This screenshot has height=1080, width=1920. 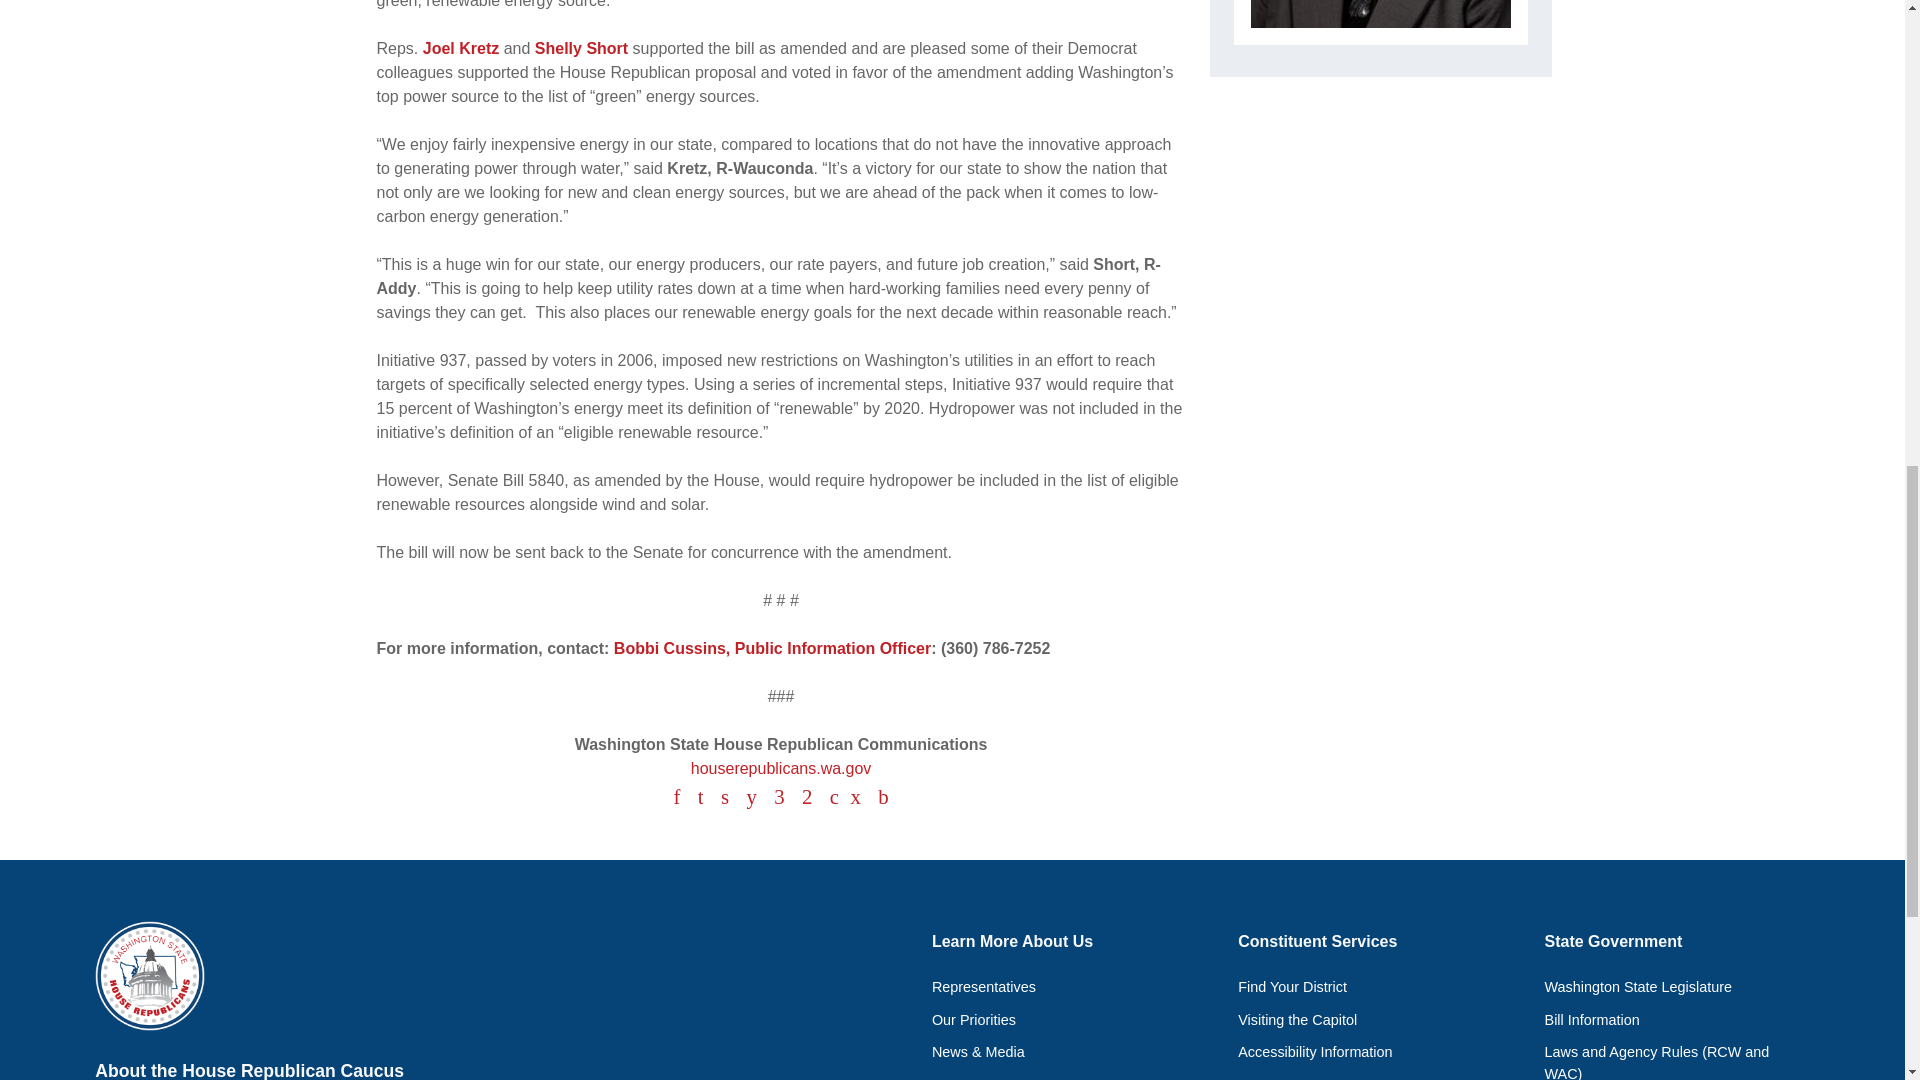 What do you see at coordinates (460, 48) in the screenshot?
I see `Joel Kretz` at bounding box center [460, 48].